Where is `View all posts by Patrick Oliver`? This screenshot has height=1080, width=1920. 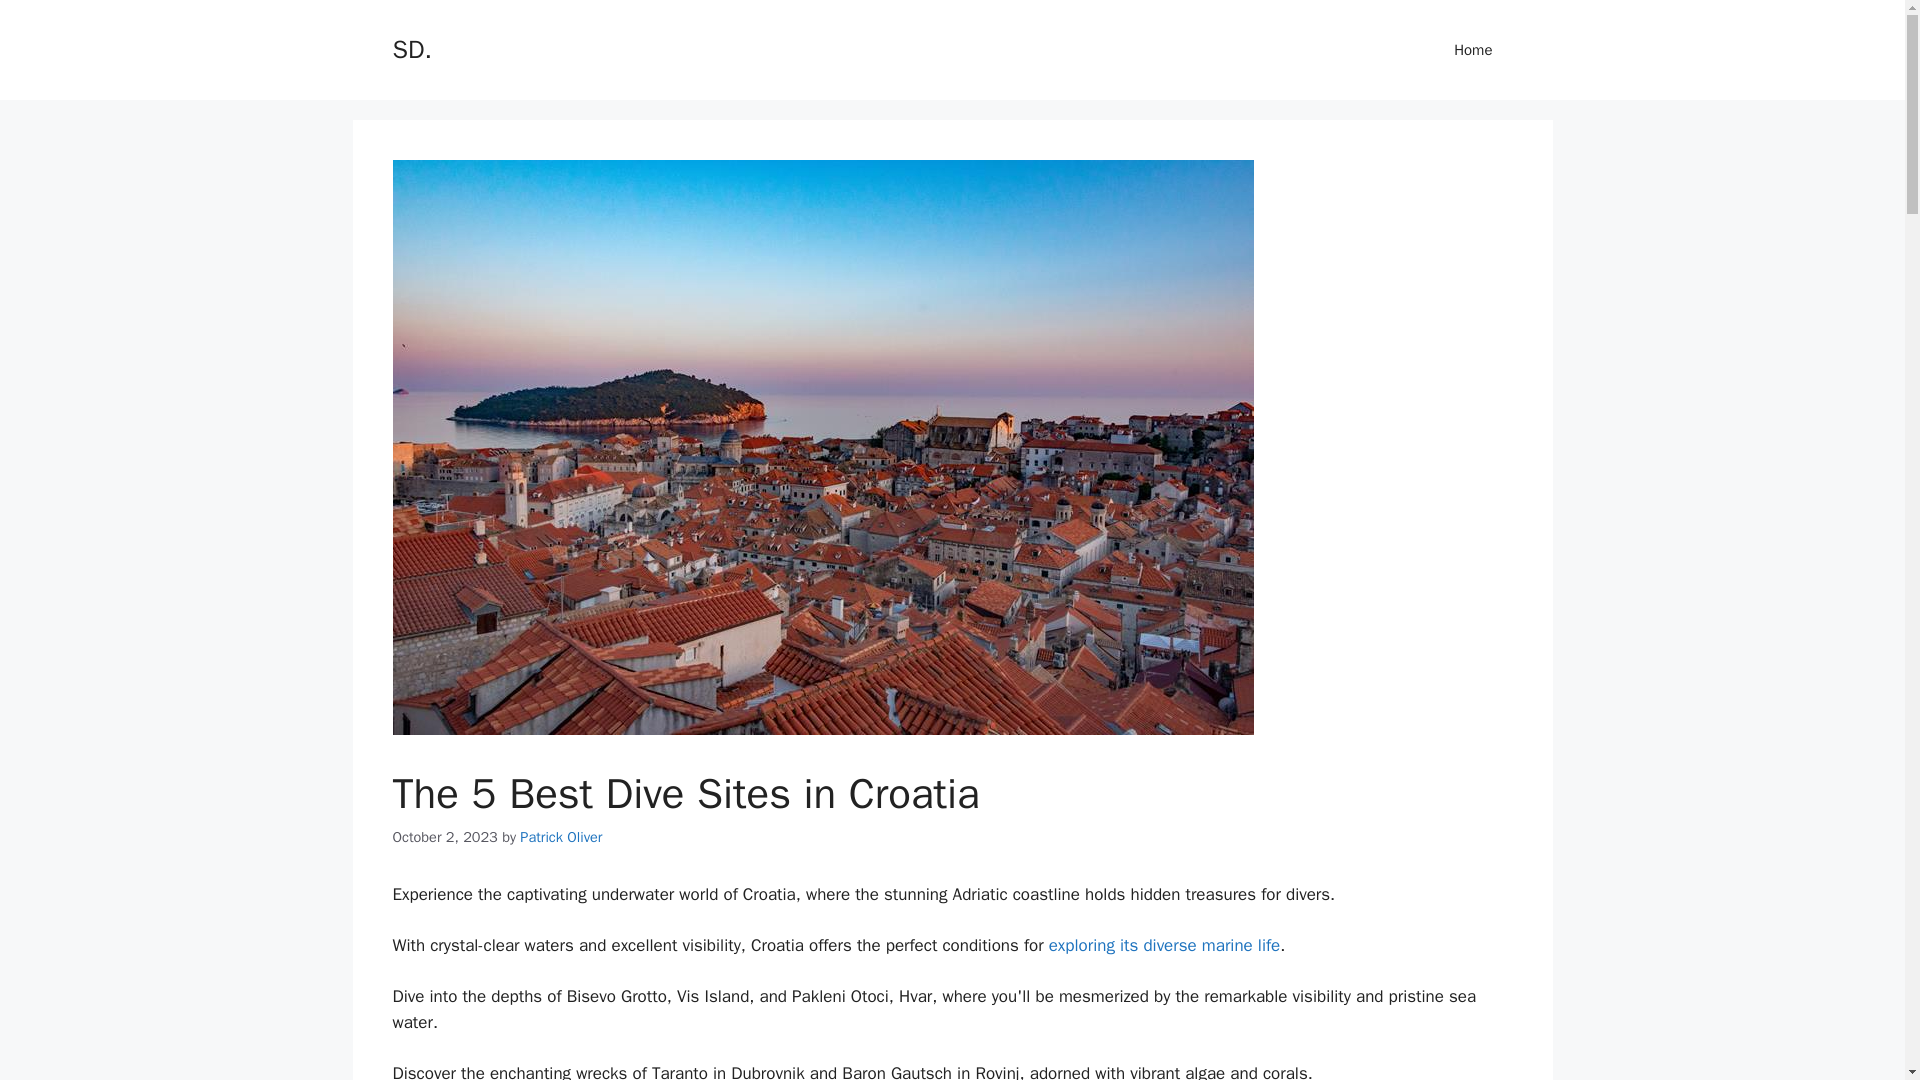 View all posts by Patrick Oliver is located at coordinates (561, 836).